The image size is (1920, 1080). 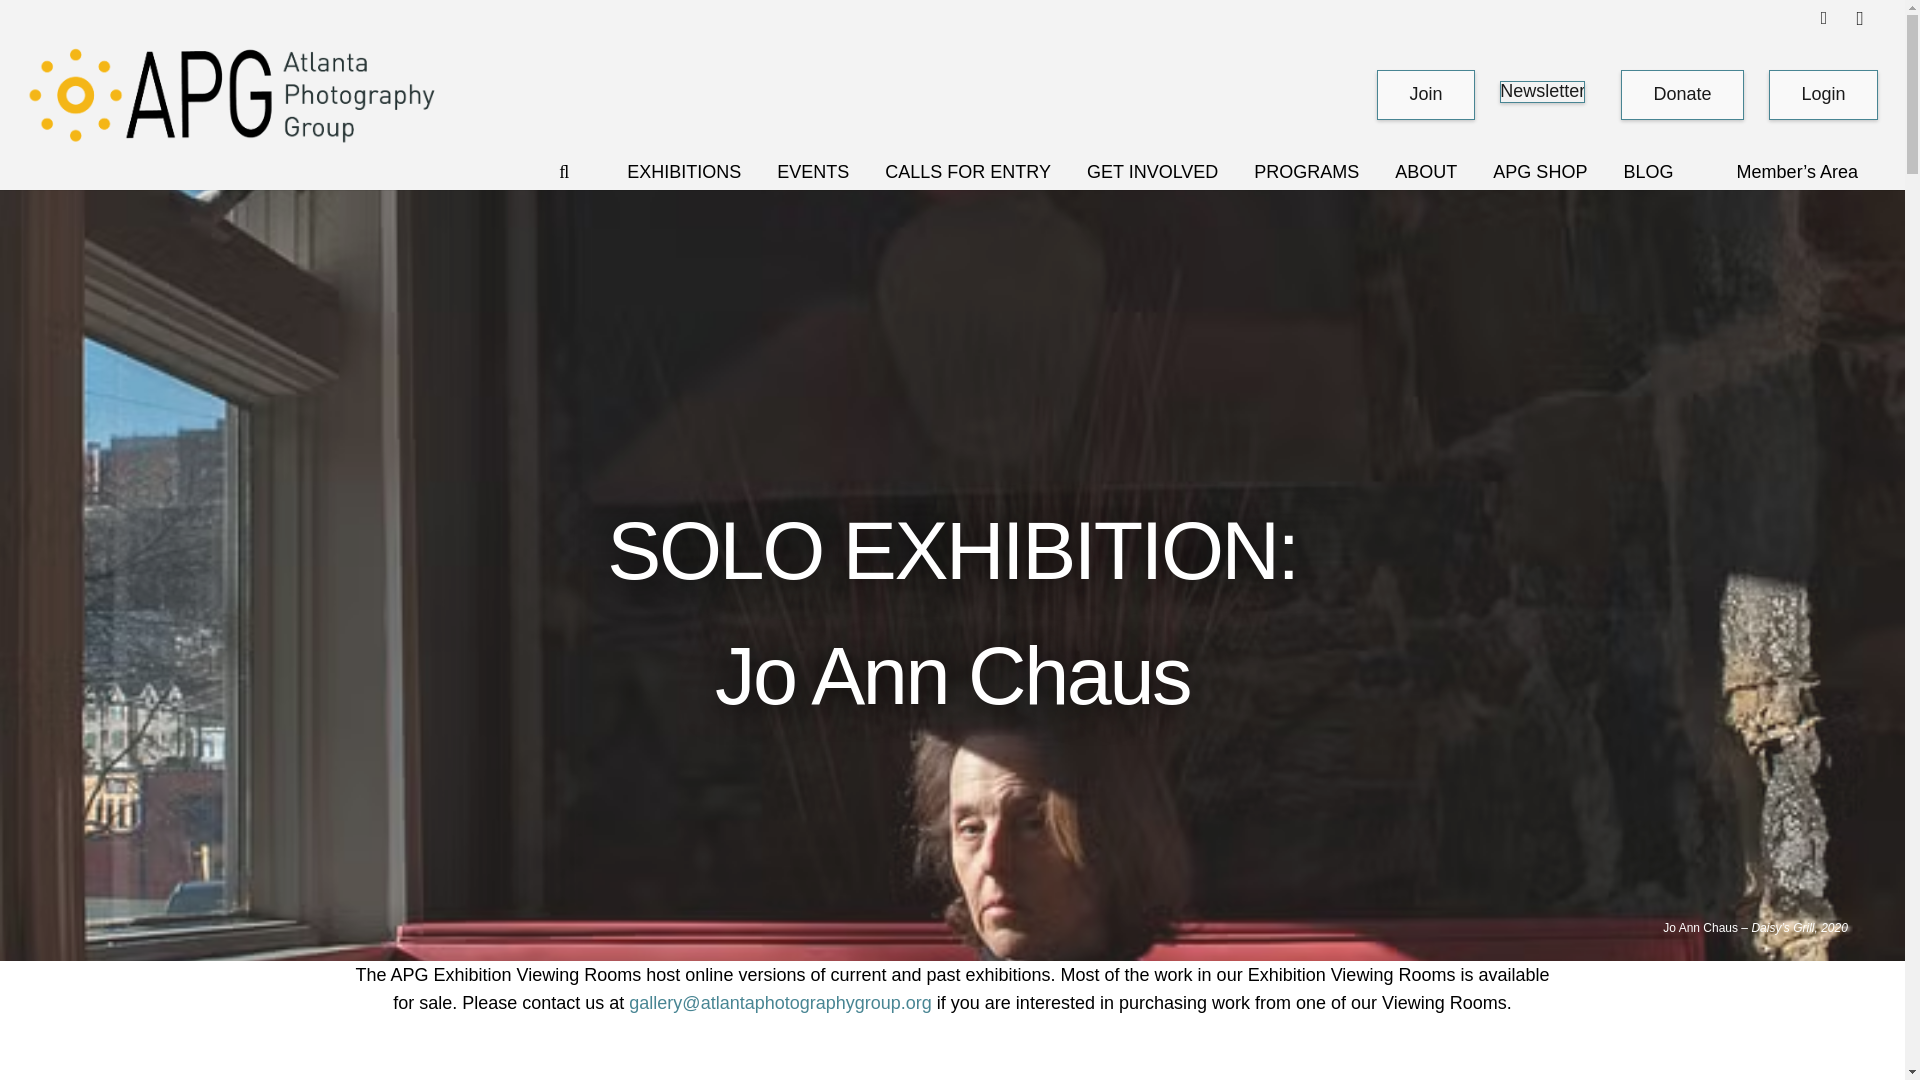 I want to click on CALLS FOR ENTRY, so click(x=968, y=172).